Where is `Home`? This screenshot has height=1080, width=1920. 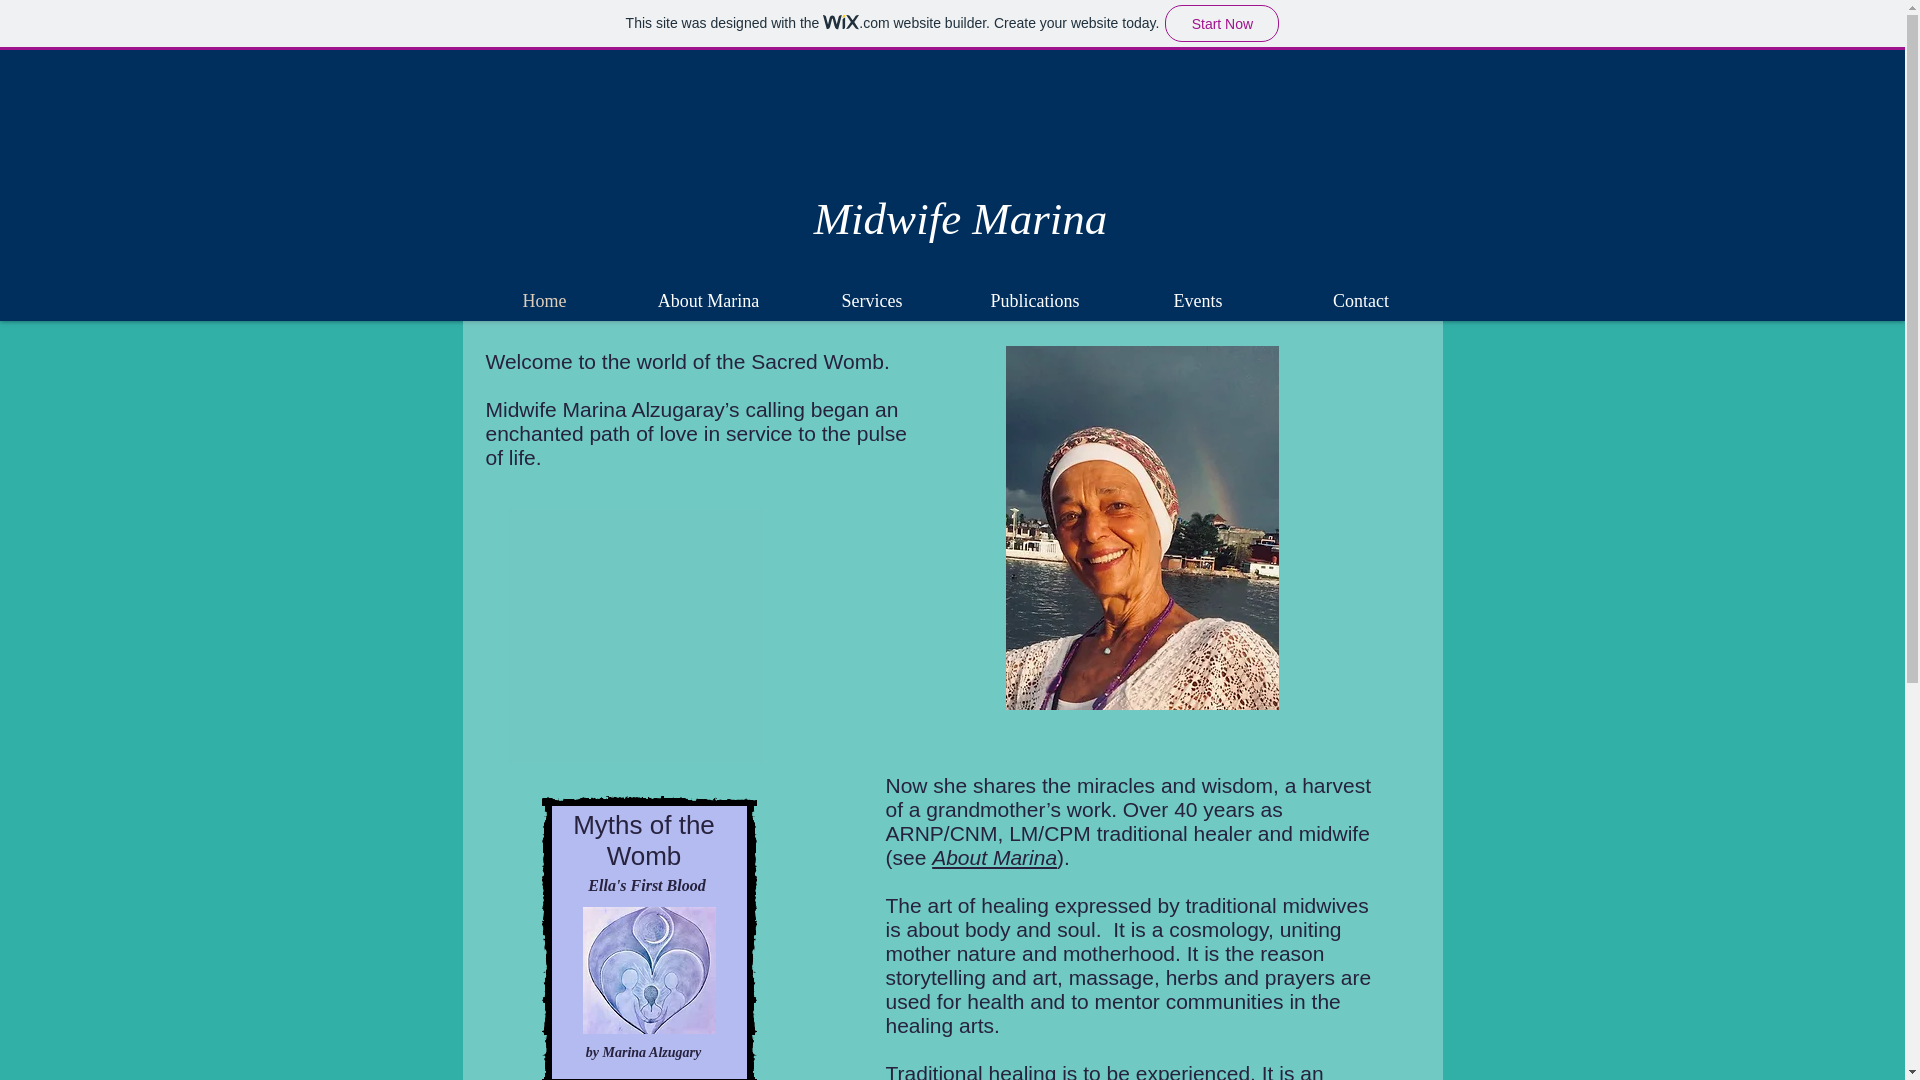
Home is located at coordinates (544, 300).